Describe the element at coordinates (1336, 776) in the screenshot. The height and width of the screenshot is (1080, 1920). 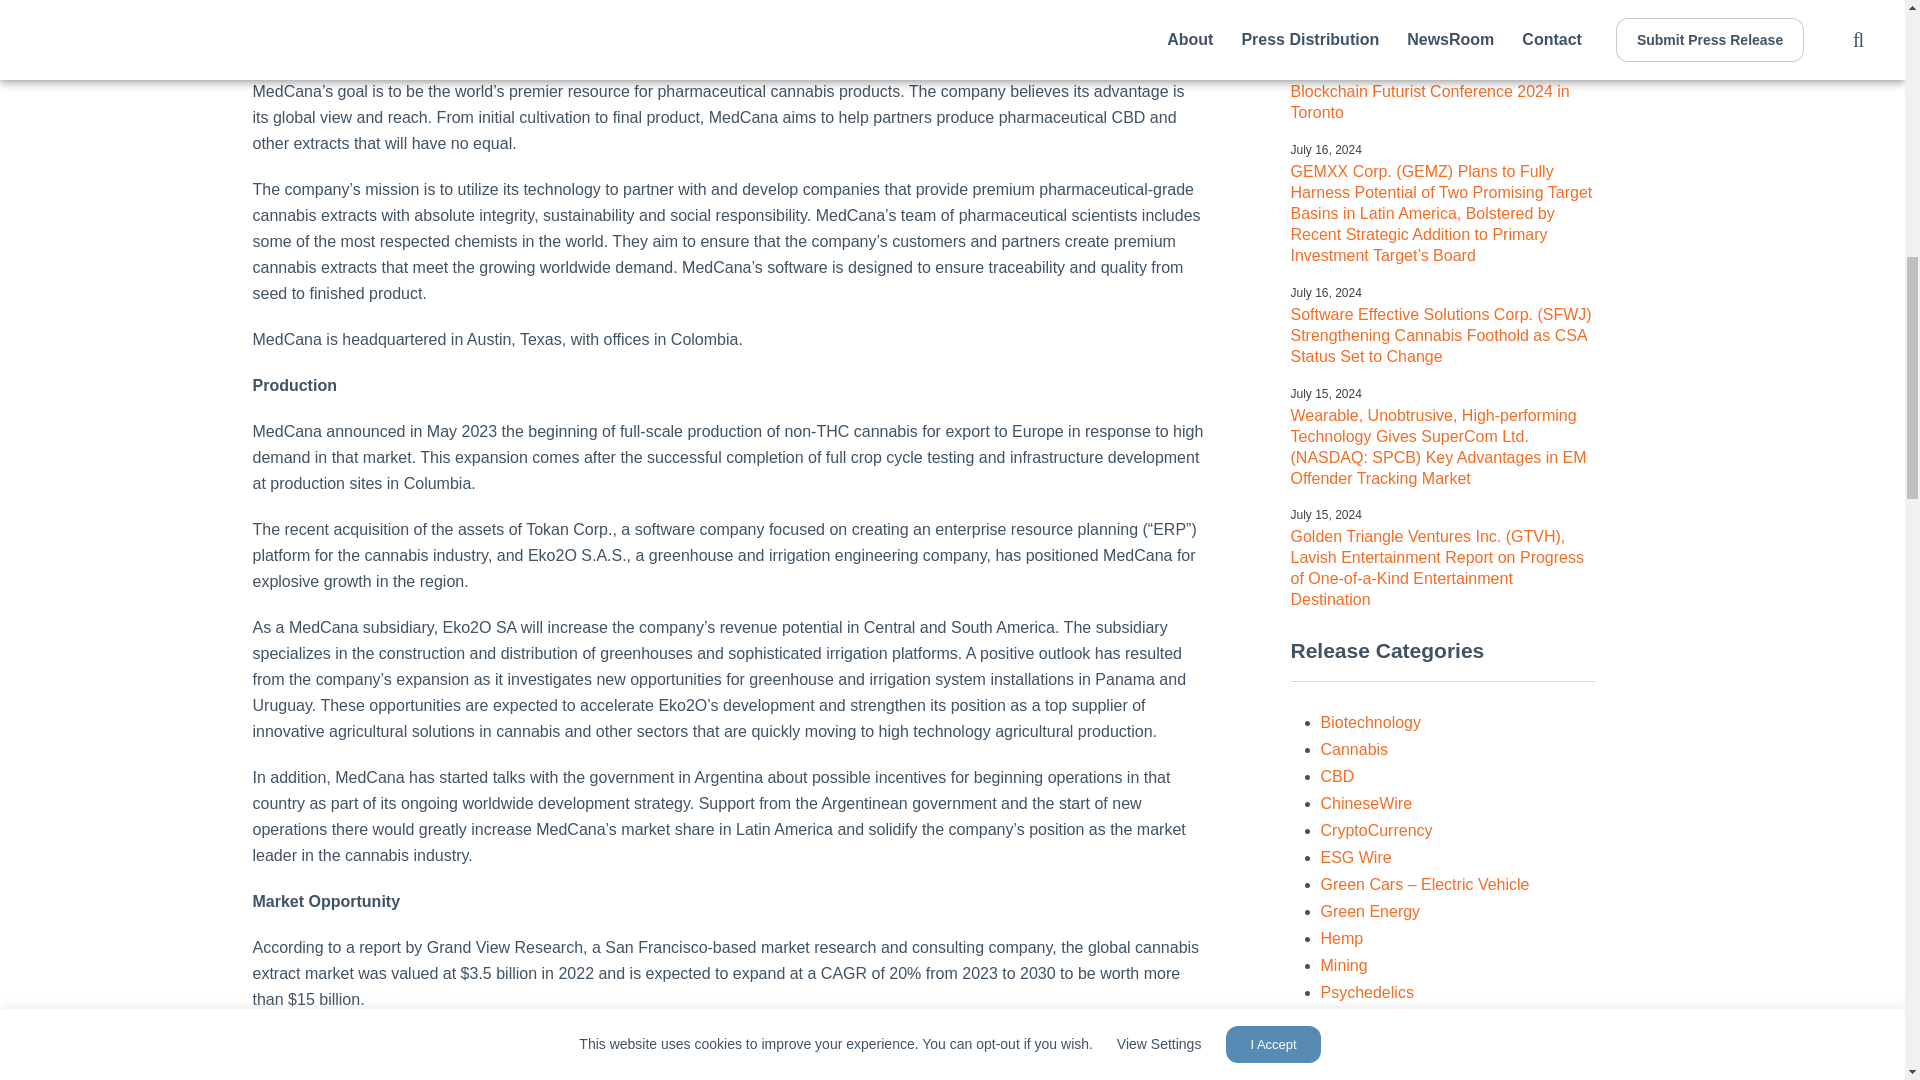
I see `View all posts in CBD` at that location.